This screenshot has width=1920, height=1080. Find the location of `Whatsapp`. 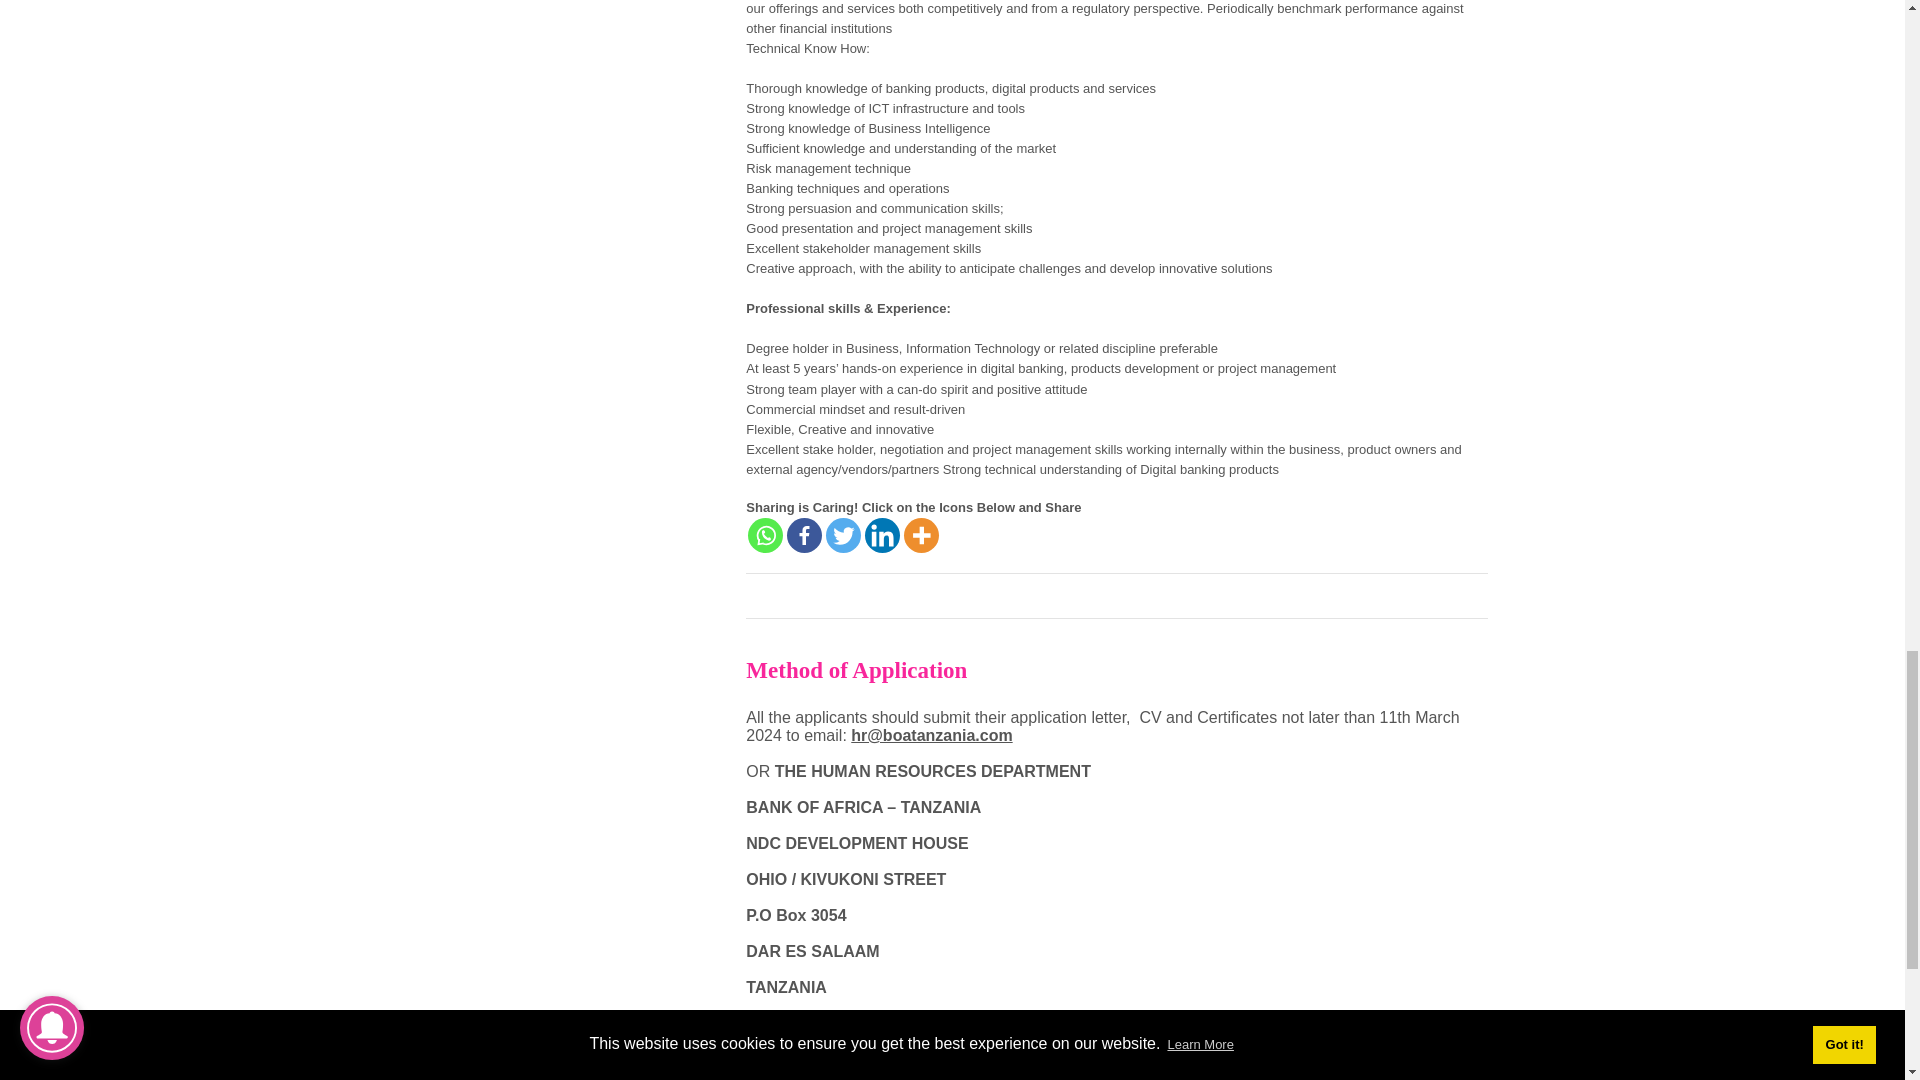

Whatsapp is located at coordinates (766, 535).